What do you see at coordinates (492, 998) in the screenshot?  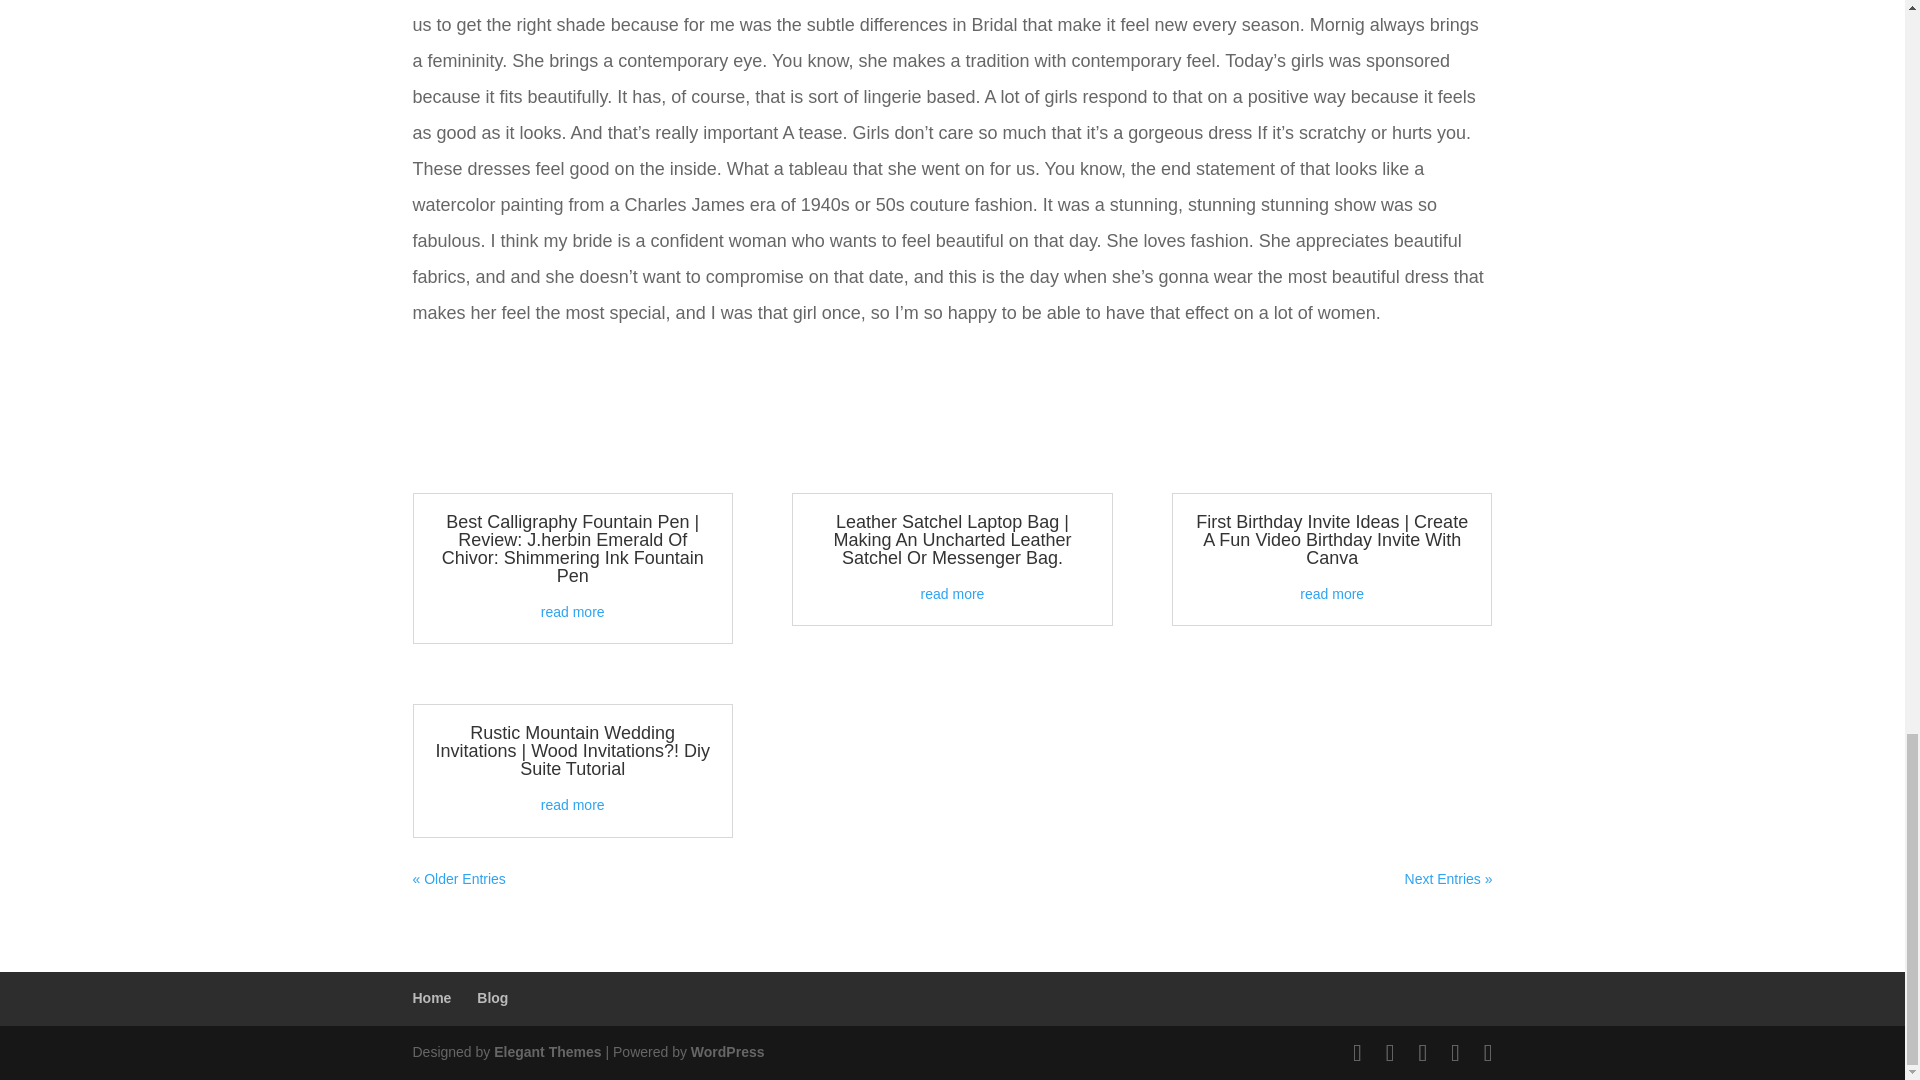 I see `Blog` at bounding box center [492, 998].